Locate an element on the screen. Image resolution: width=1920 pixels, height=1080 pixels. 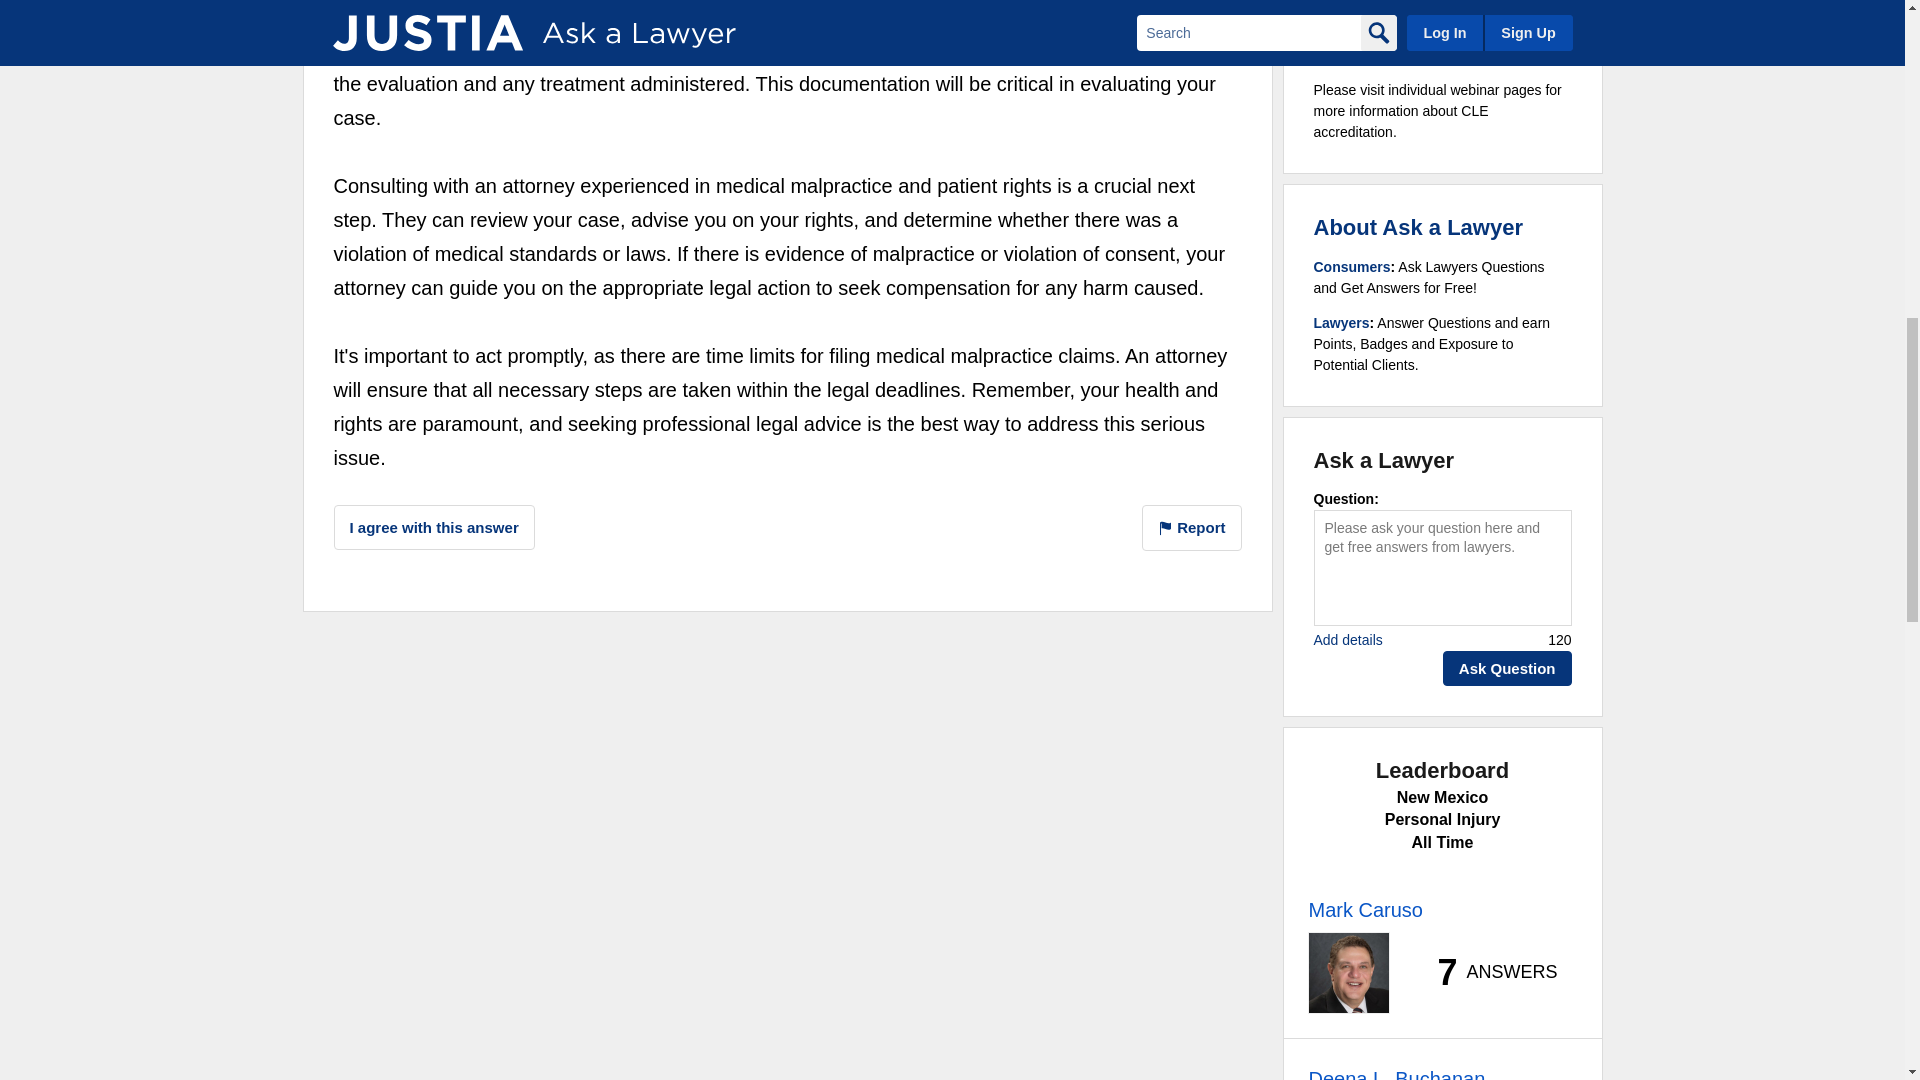
Ask a Lawyer - FAQs - Consumers is located at coordinates (1352, 267).